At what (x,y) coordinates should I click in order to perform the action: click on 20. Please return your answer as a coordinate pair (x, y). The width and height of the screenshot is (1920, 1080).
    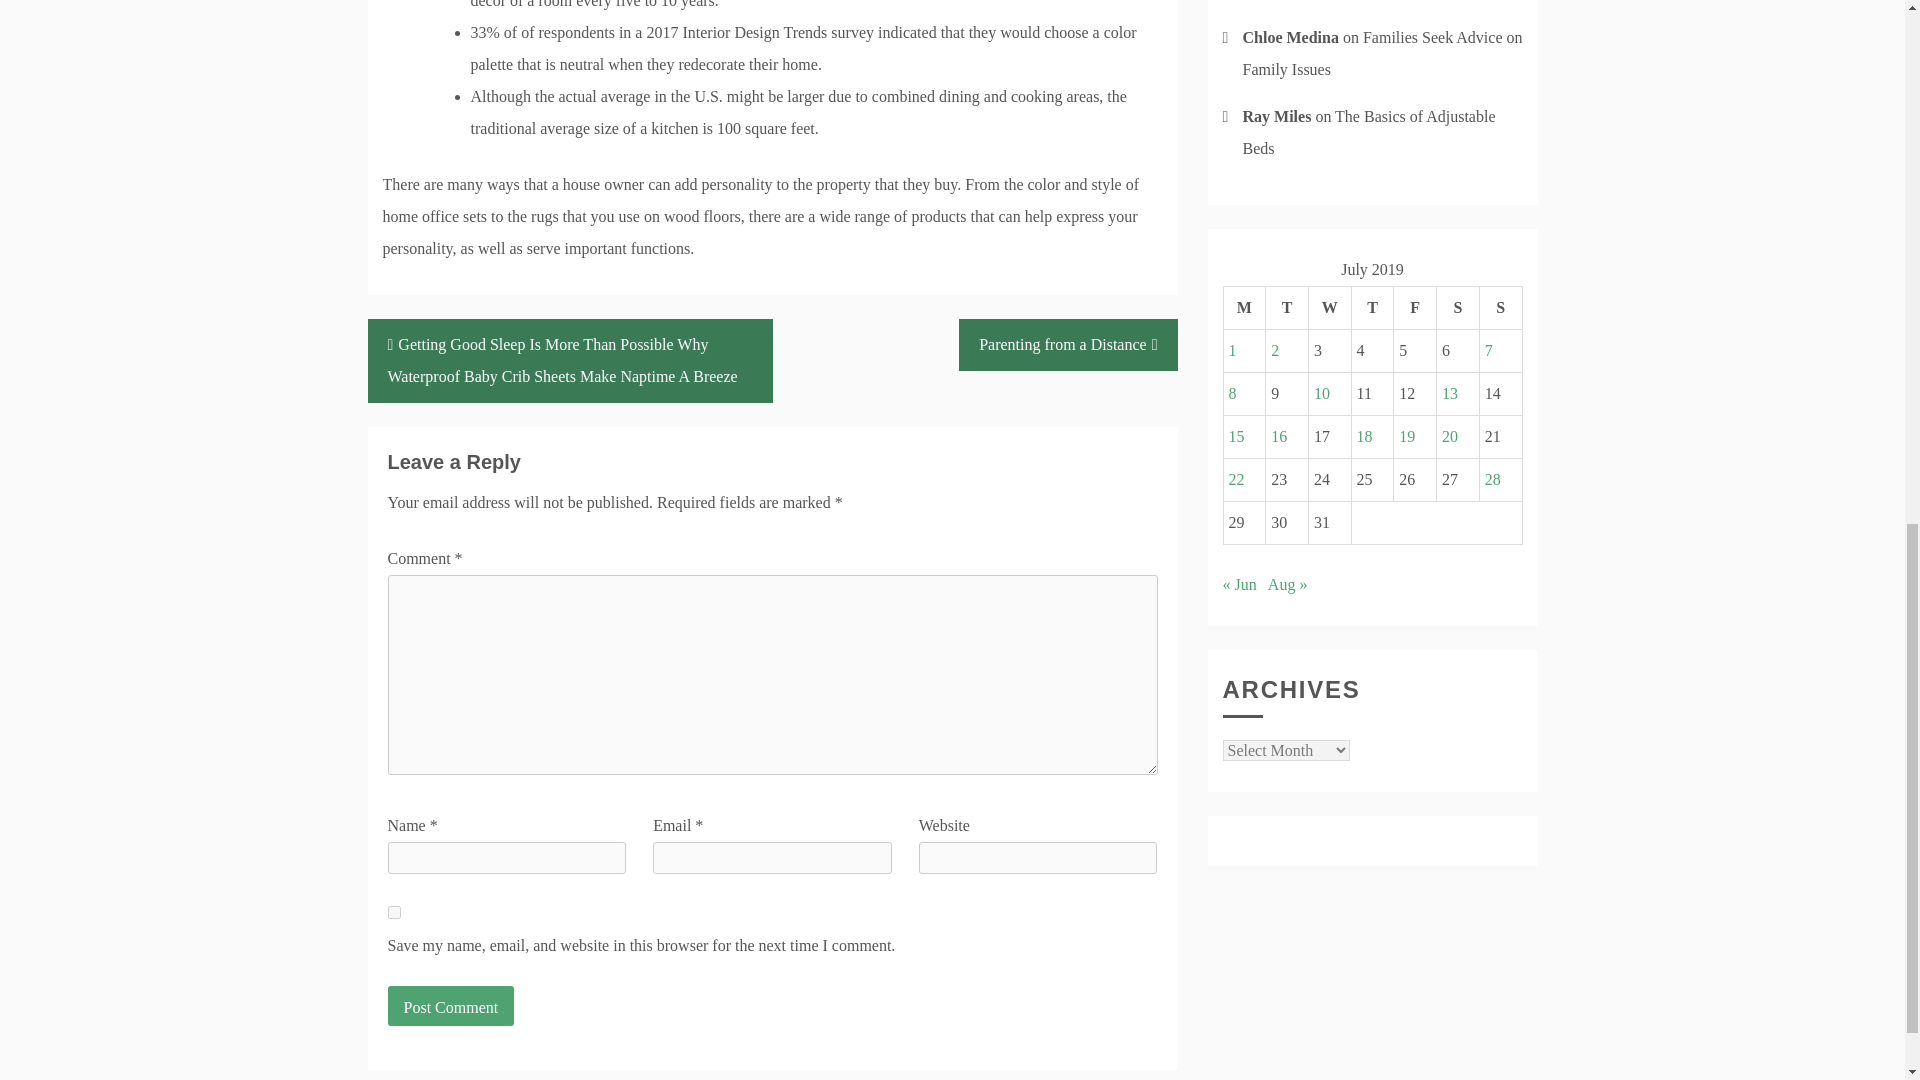
    Looking at the image, I should click on (1449, 436).